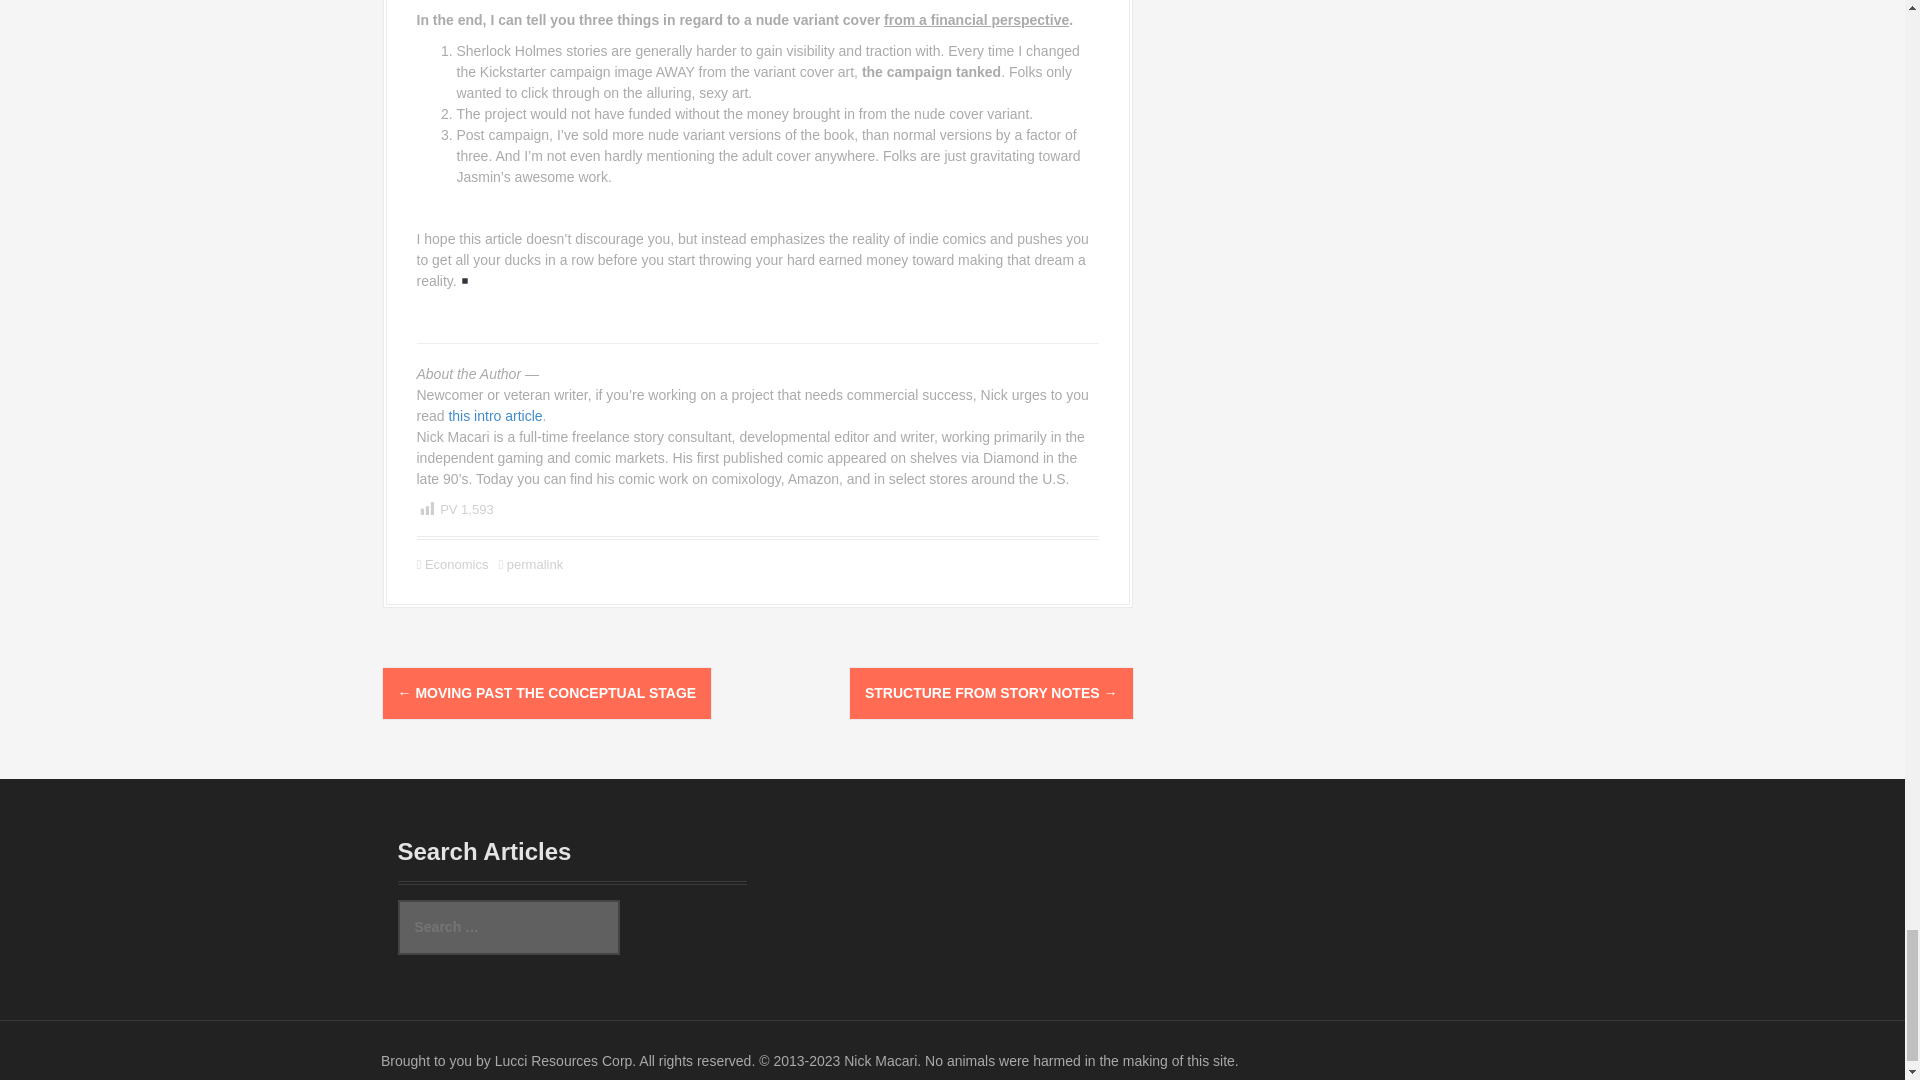 This screenshot has width=1920, height=1080. Describe the element at coordinates (456, 564) in the screenshot. I see `Economics` at that location.